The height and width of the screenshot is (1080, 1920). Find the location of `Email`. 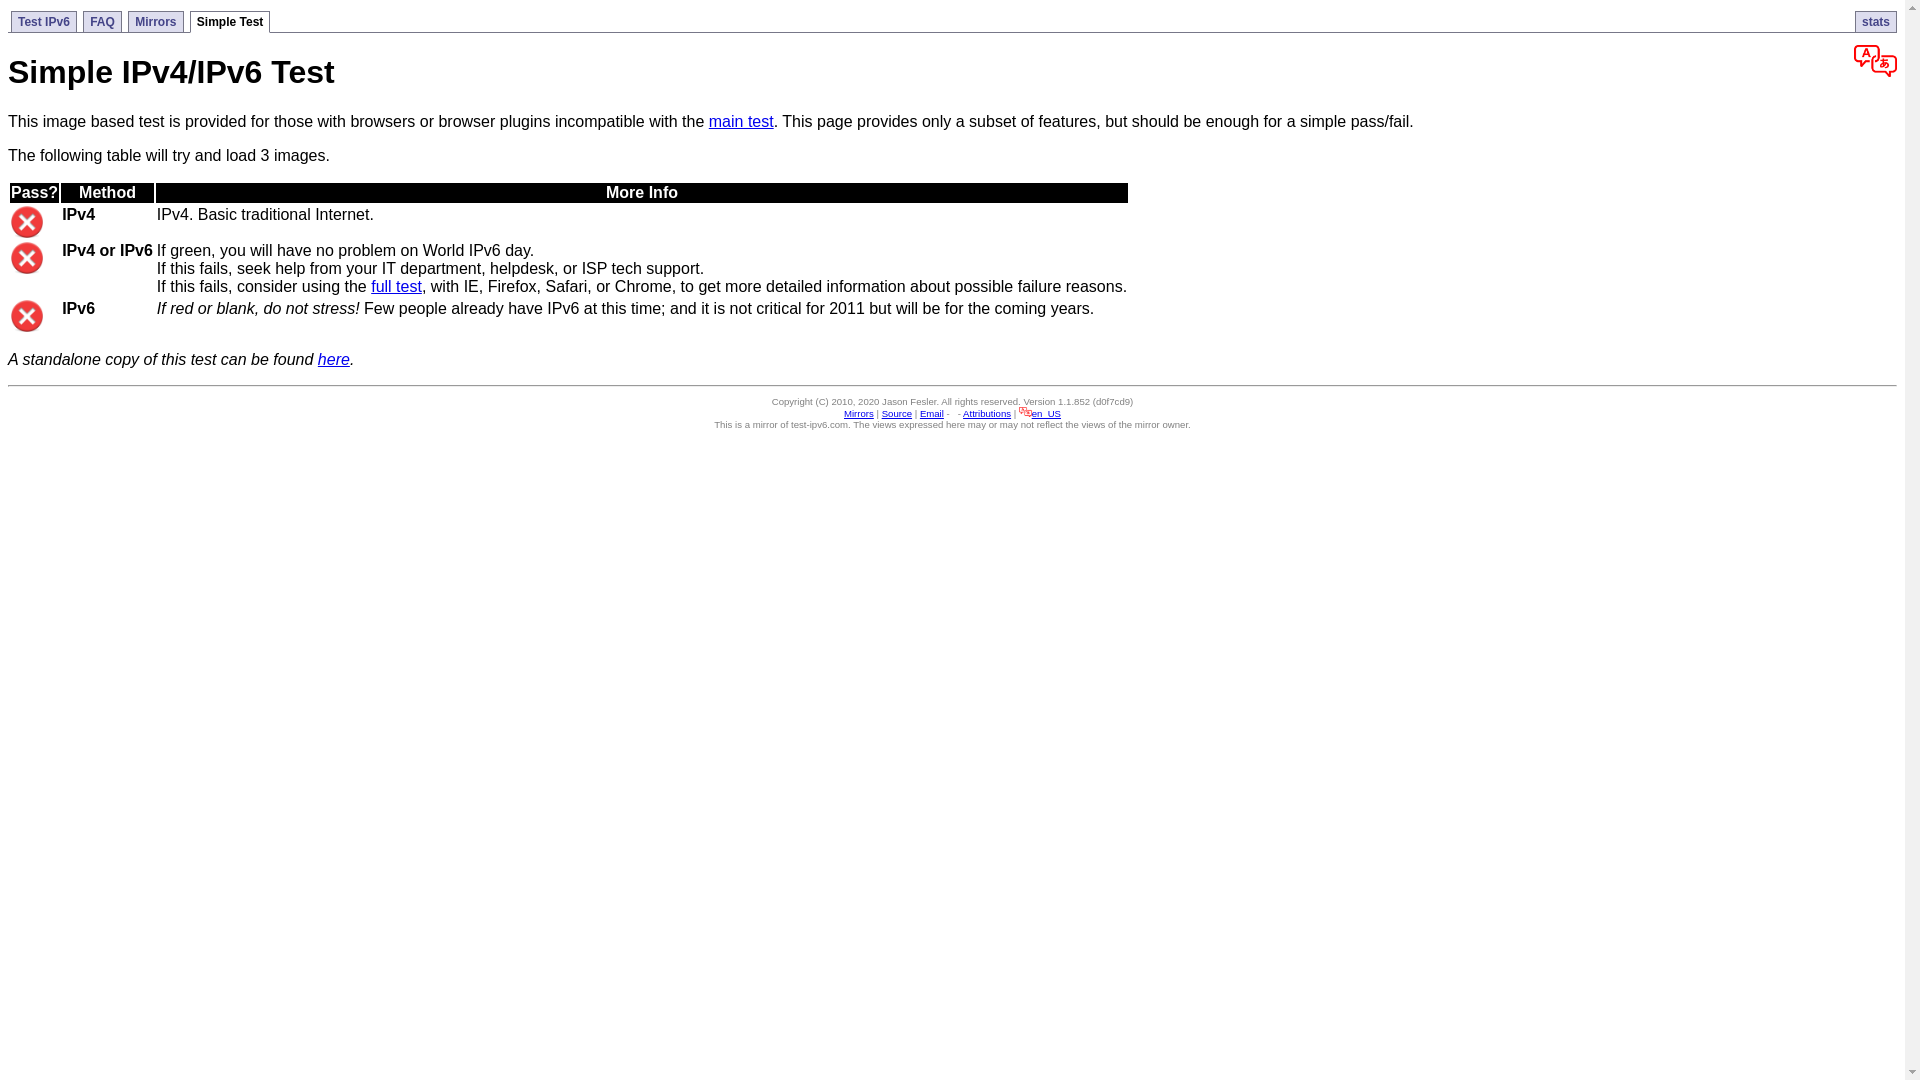

Email is located at coordinates (932, 414).